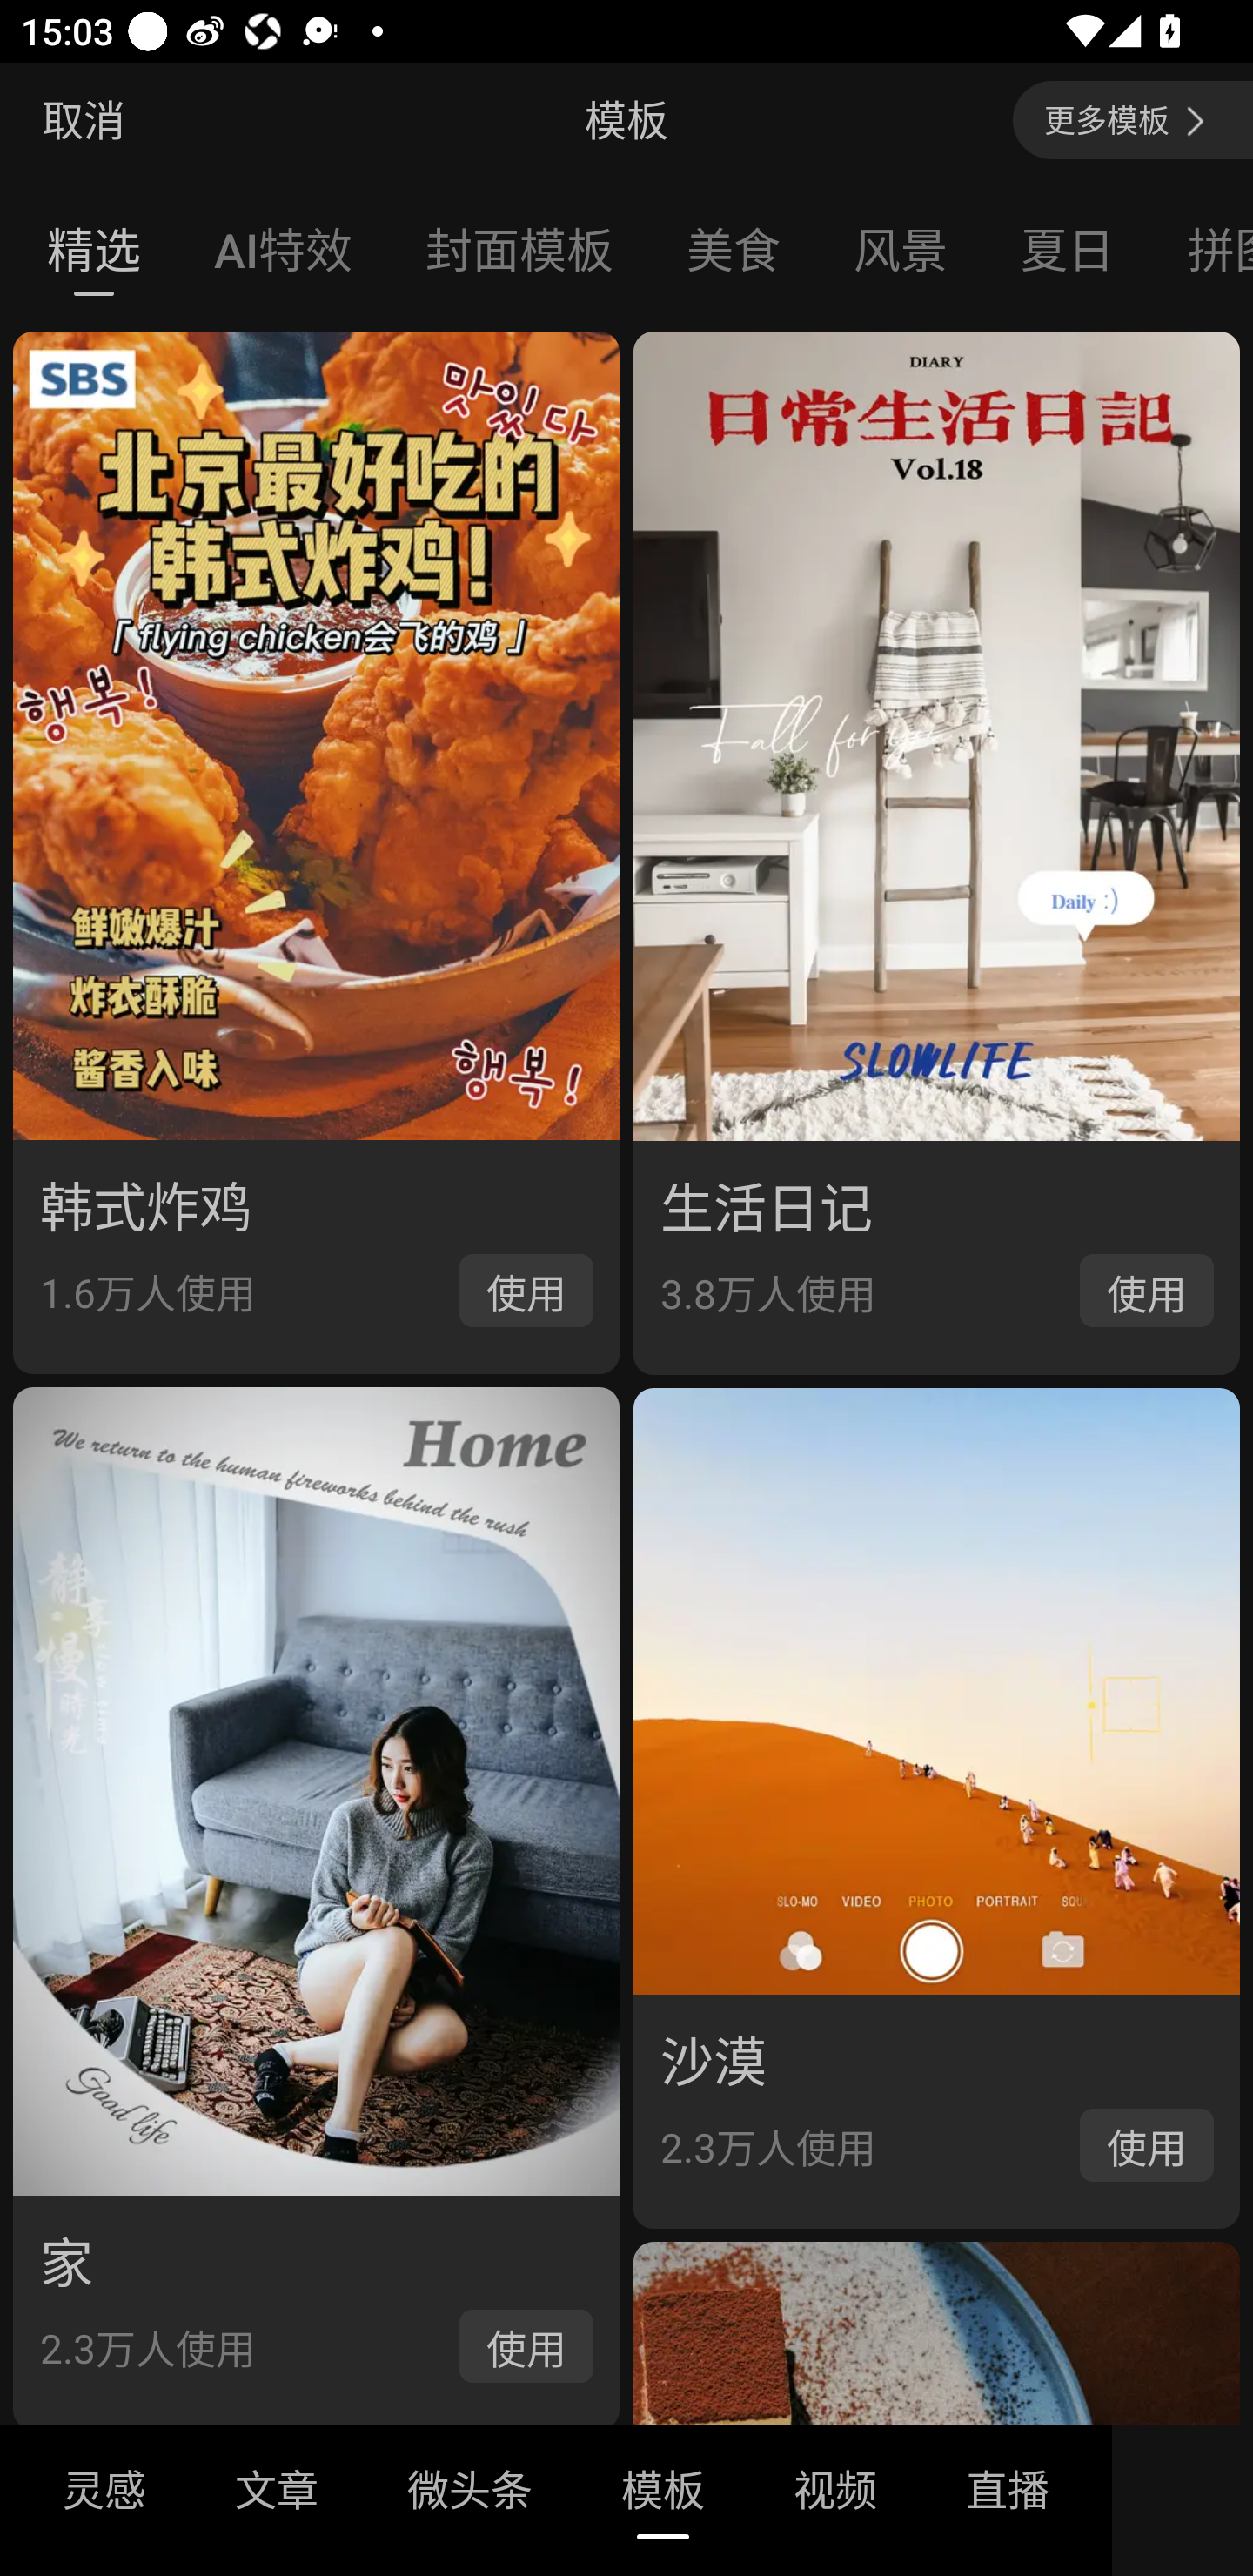 The width and height of the screenshot is (1253, 2576). I want to click on 灵感, so click(104, 2499).